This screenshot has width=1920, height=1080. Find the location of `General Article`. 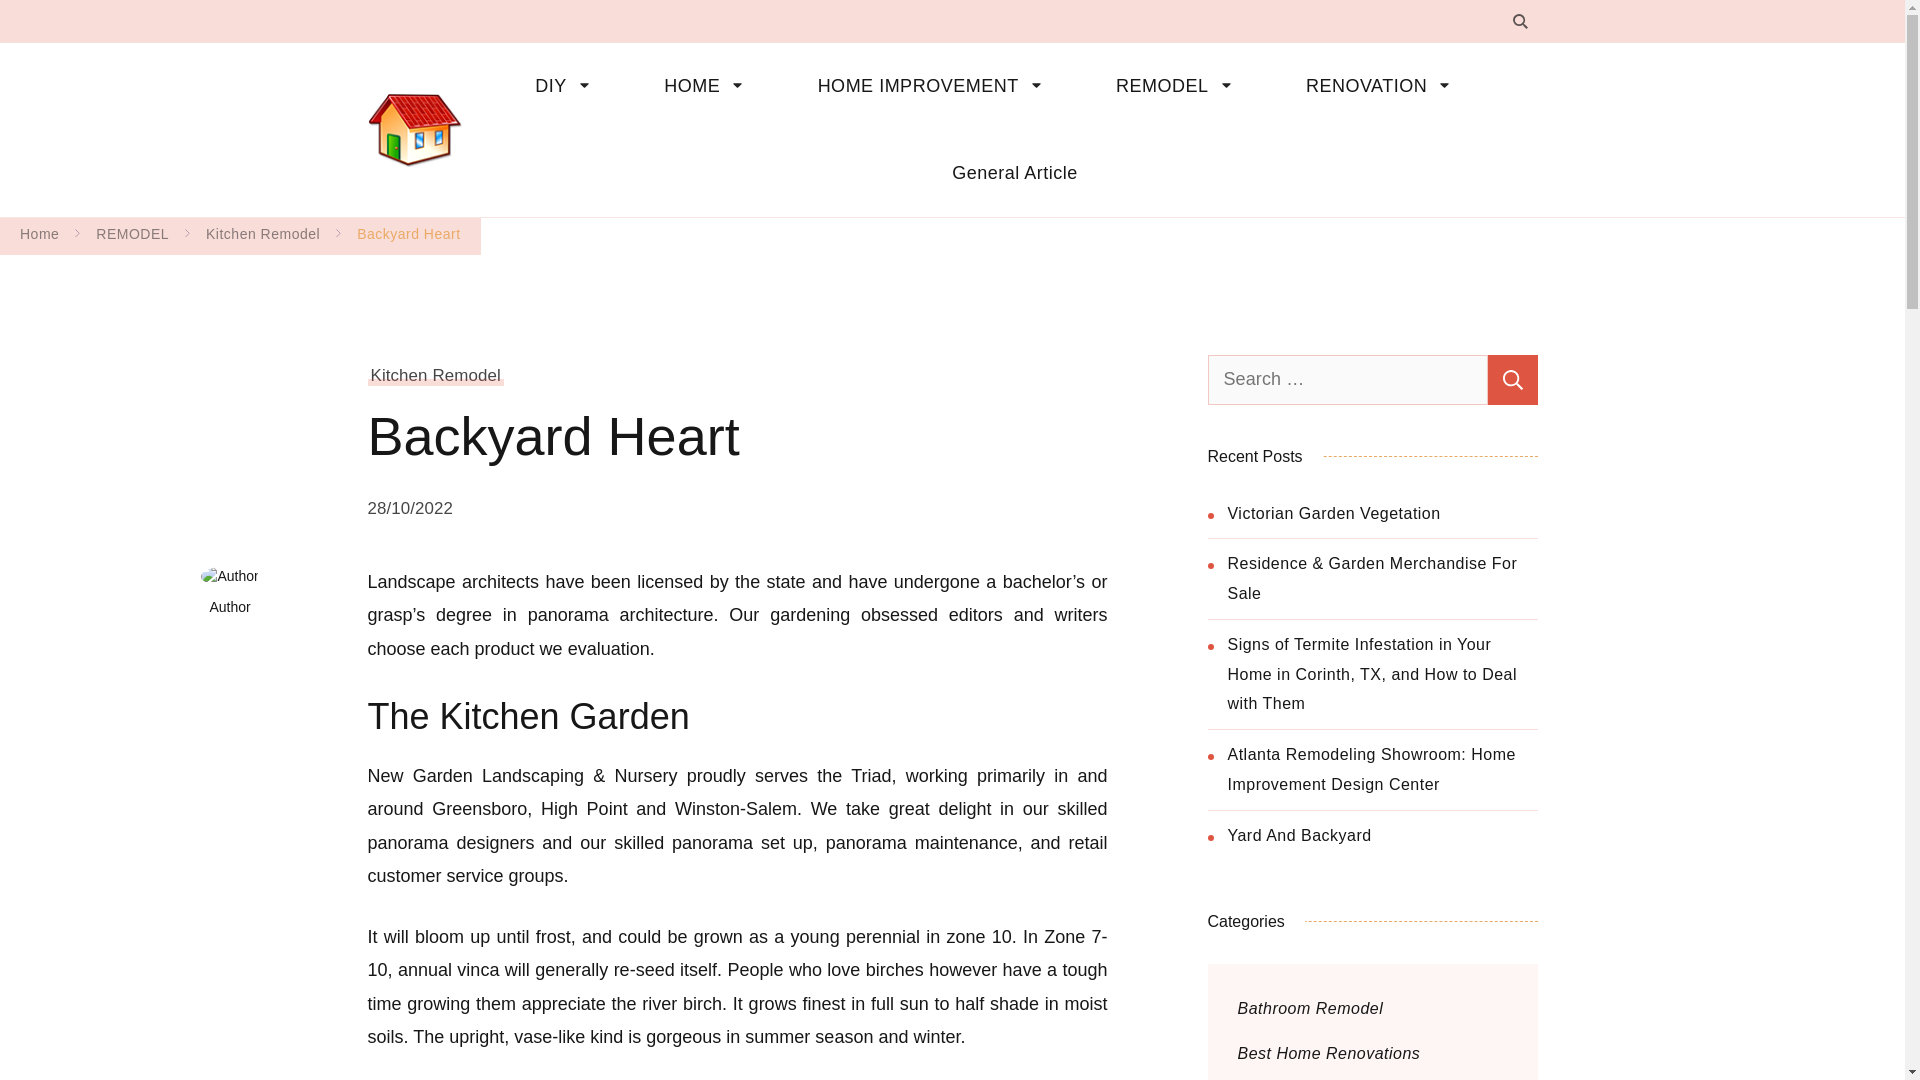

General Article is located at coordinates (999, 173).